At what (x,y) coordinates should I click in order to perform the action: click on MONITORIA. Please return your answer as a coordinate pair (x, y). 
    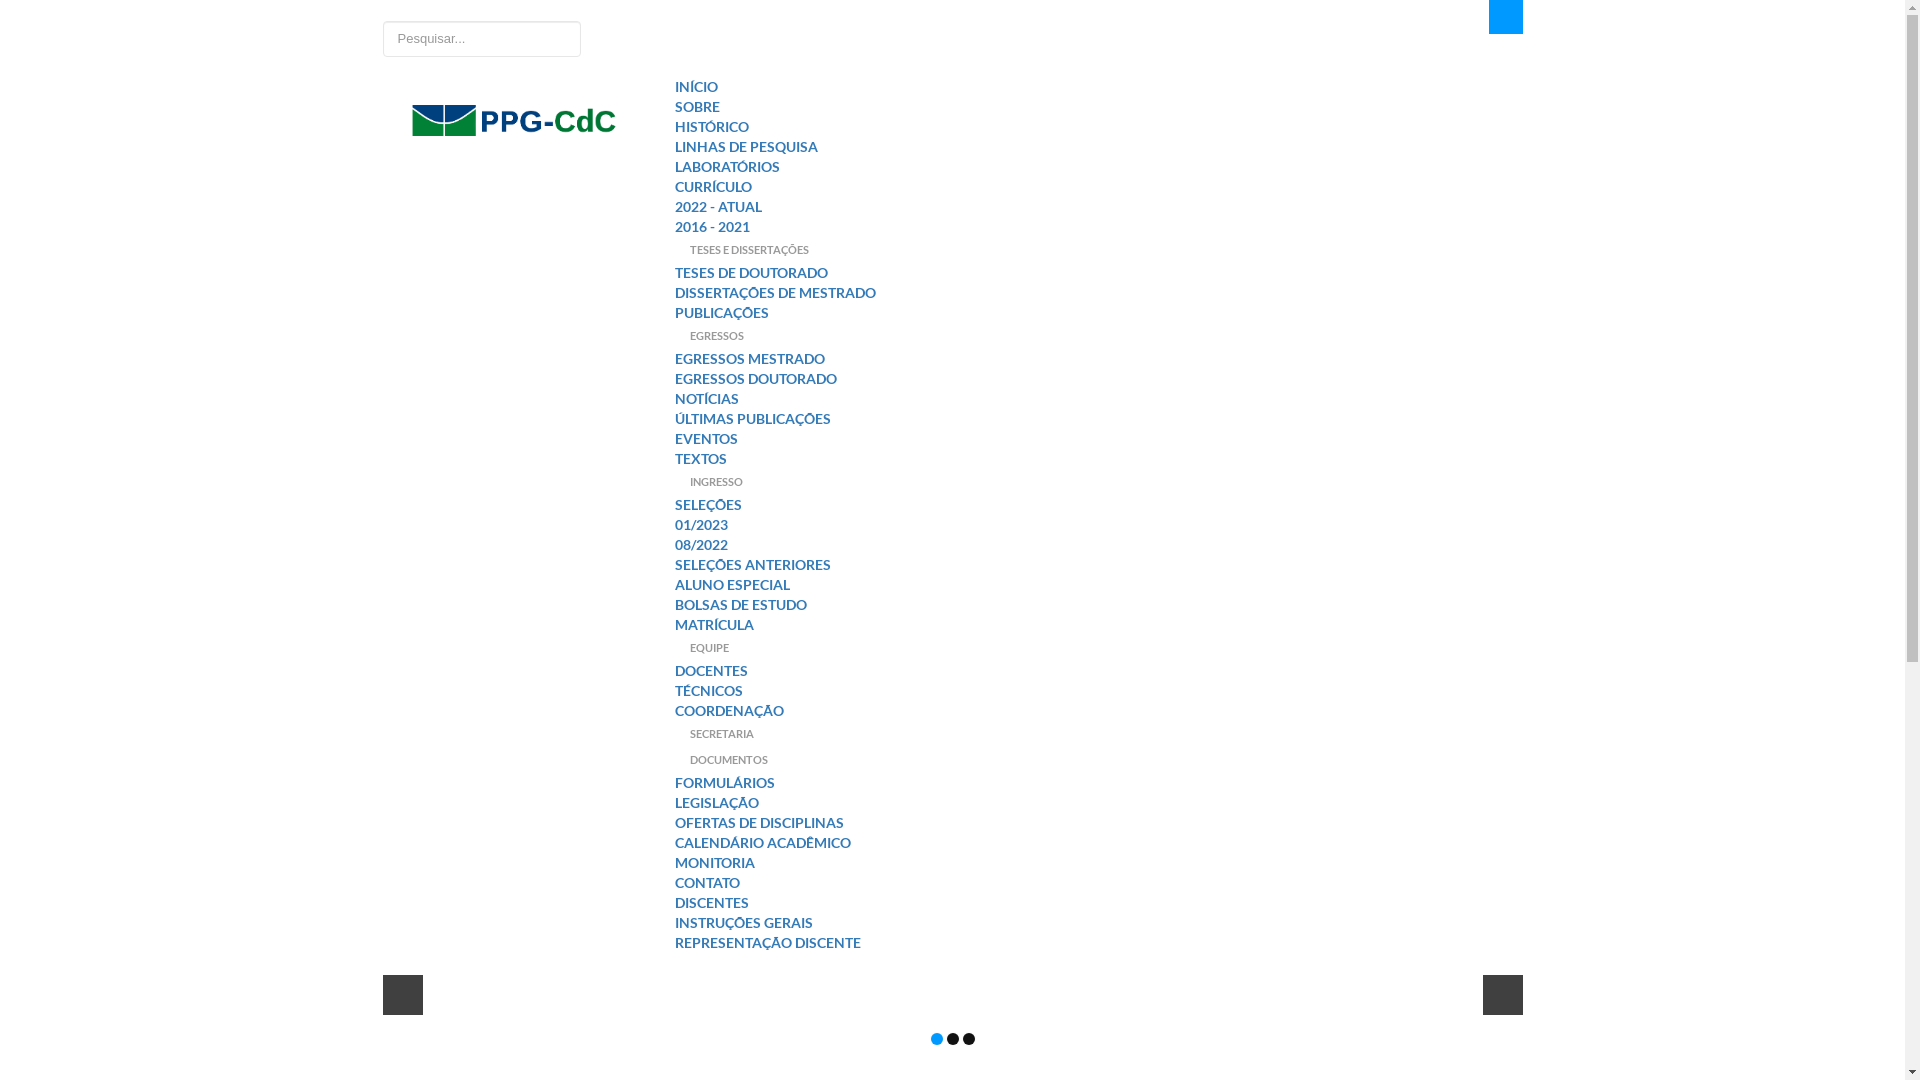
    Looking at the image, I should click on (715, 862).